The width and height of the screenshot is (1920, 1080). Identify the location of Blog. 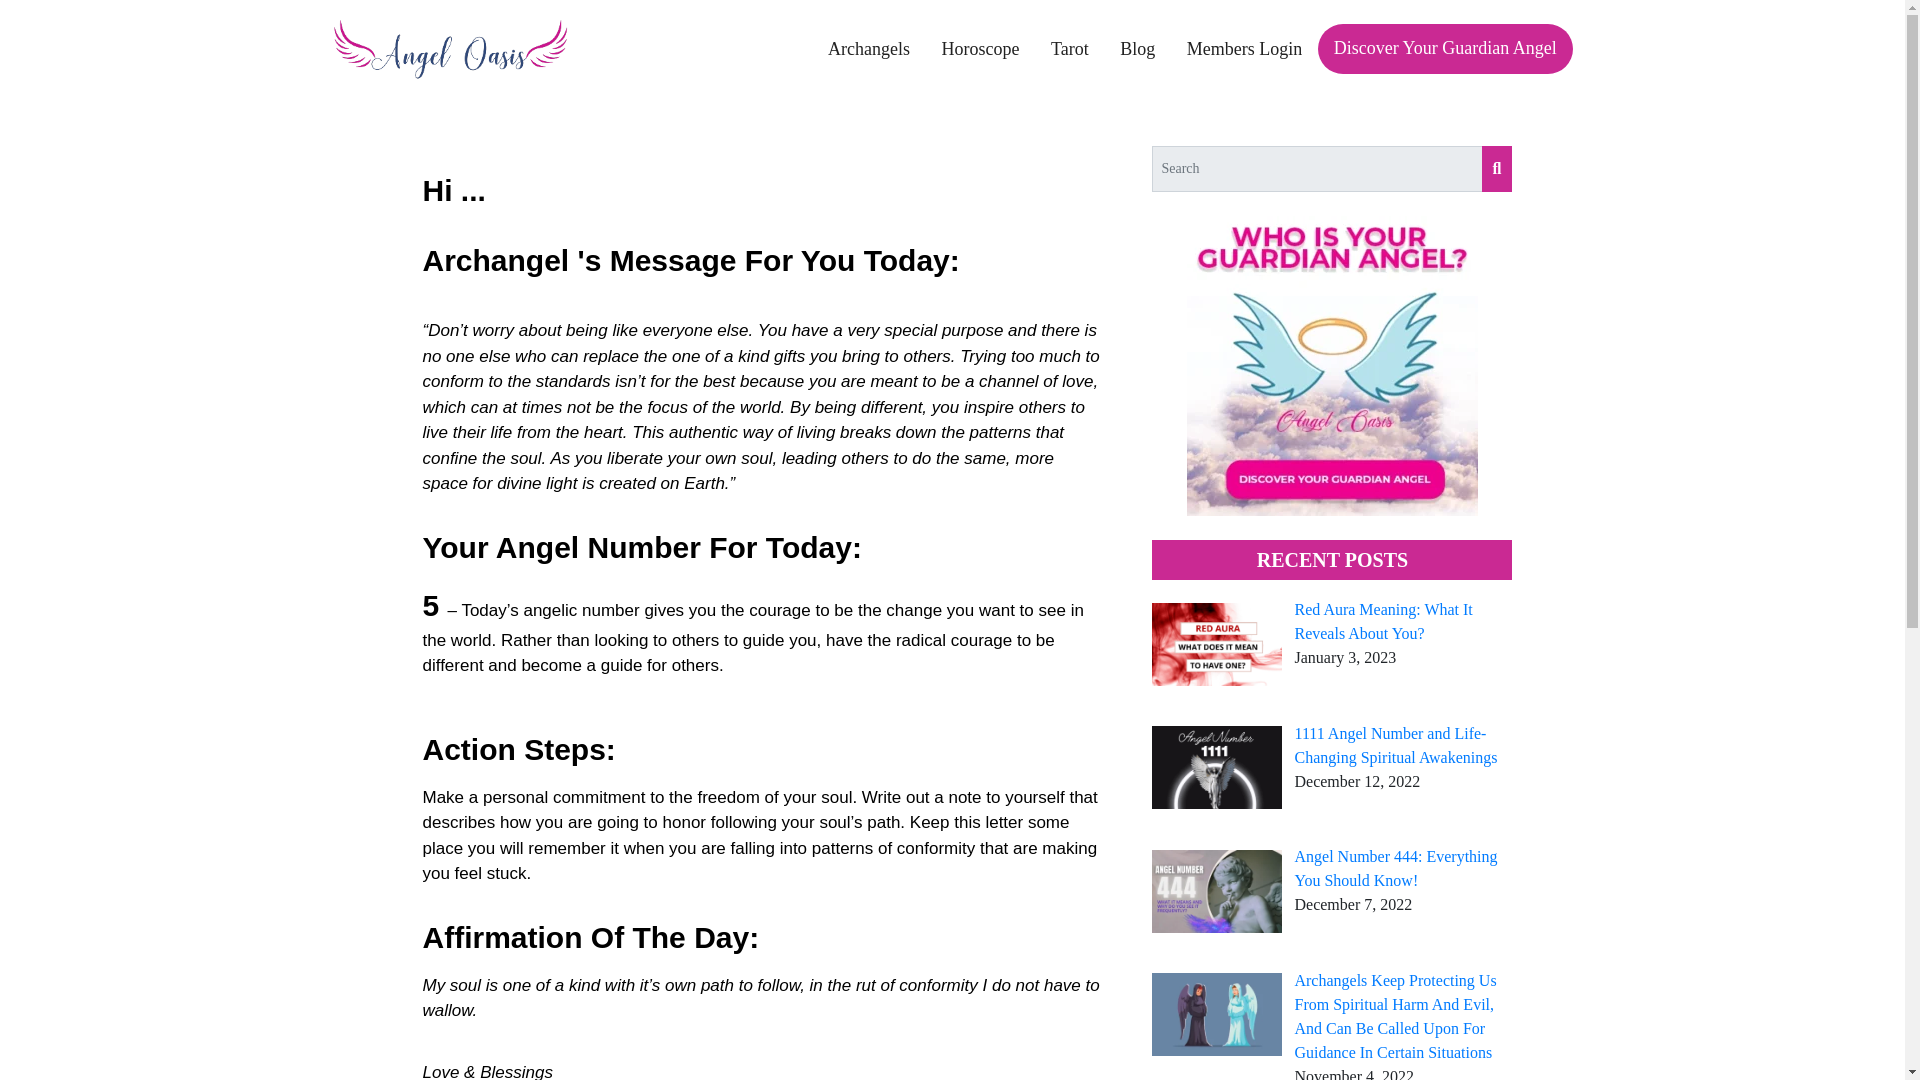
(1138, 49).